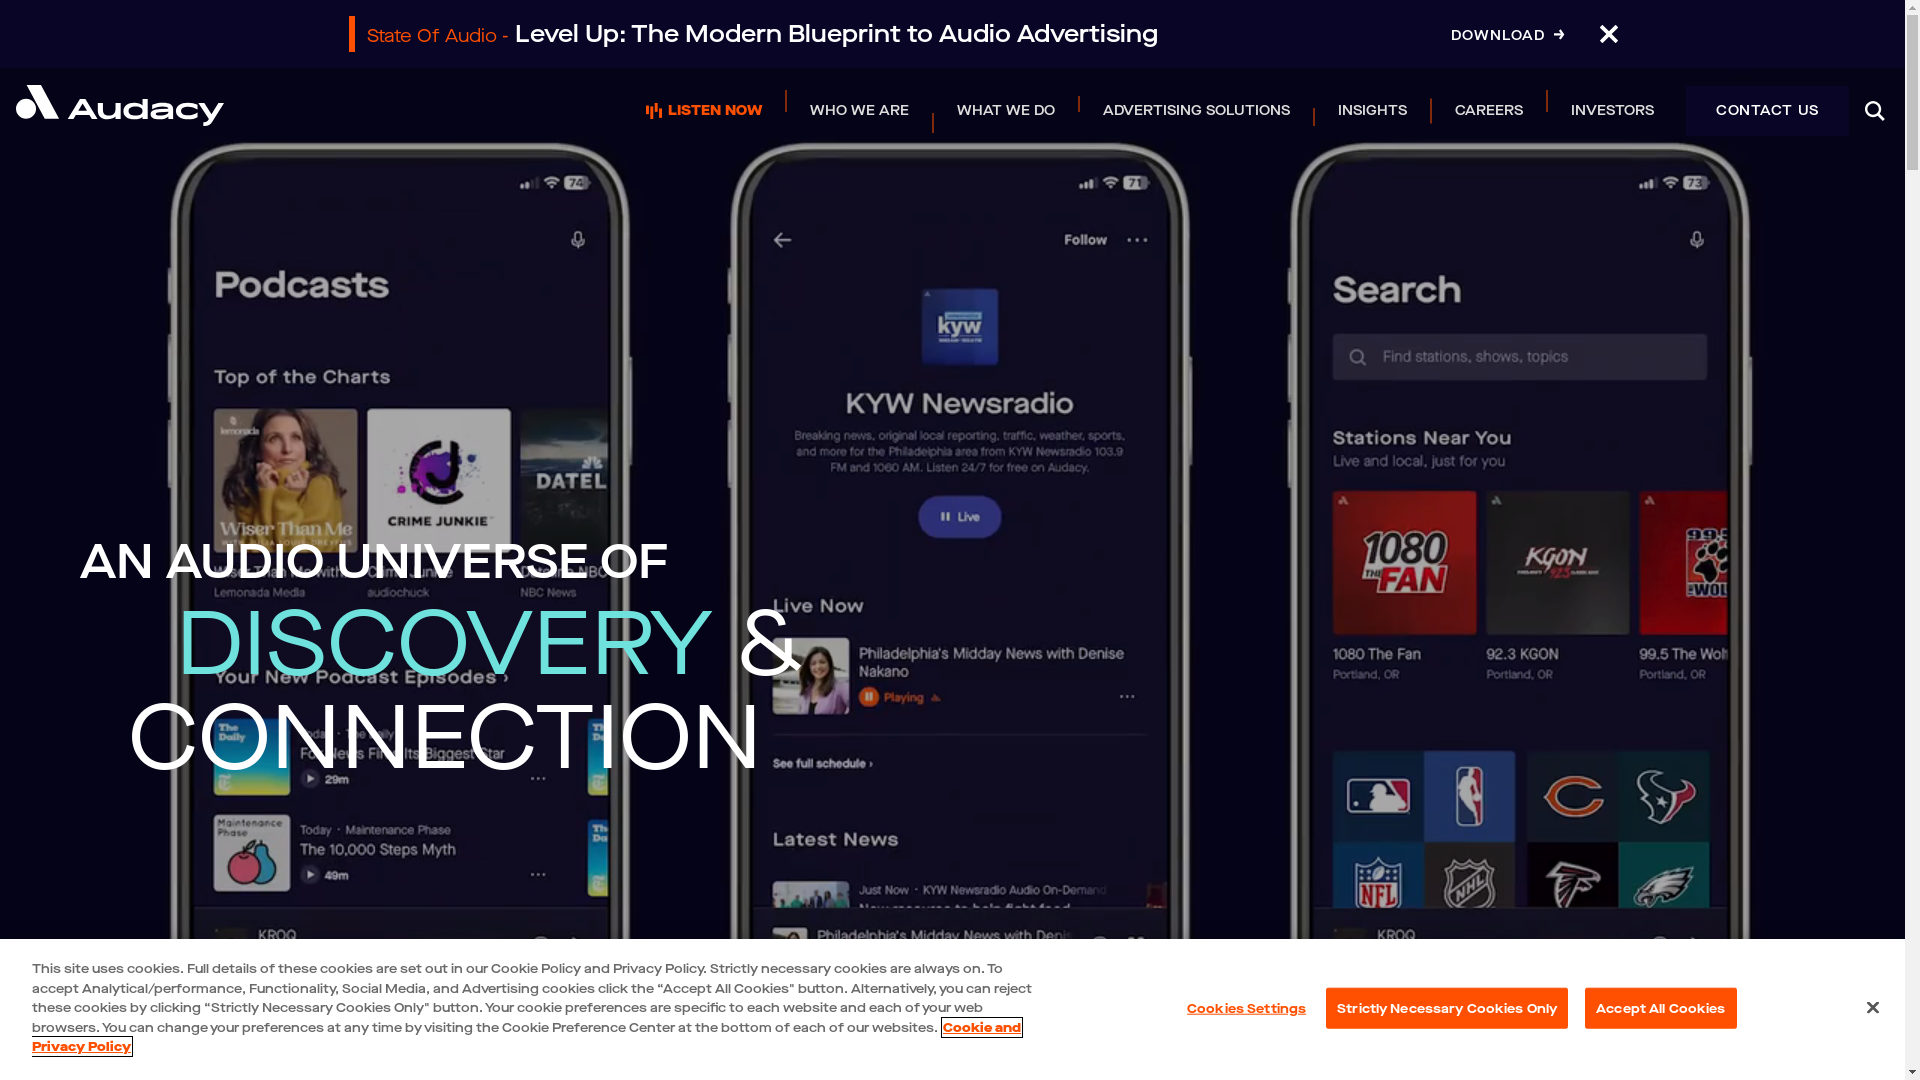 The width and height of the screenshot is (1920, 1080). I want to click on Accept All Cookies, so click(1660, 1008).